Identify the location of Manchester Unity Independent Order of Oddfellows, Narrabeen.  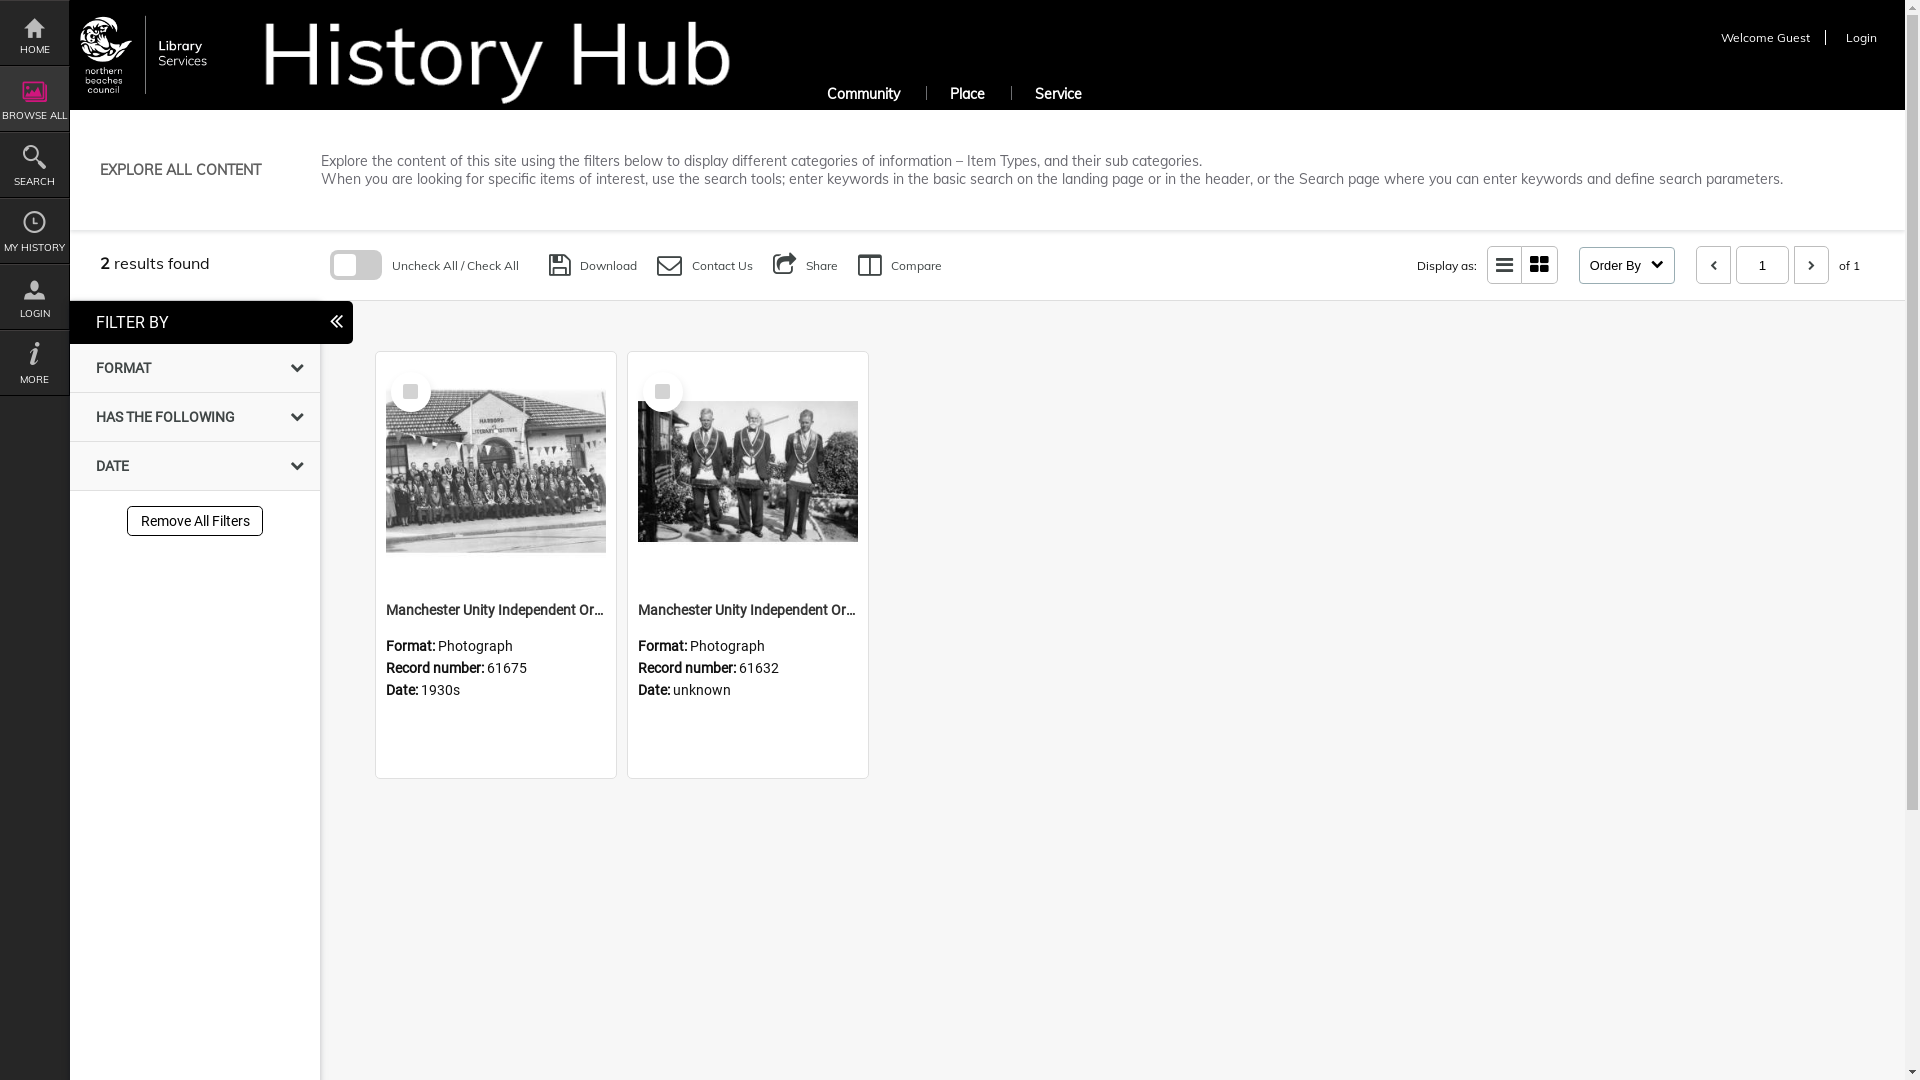
(748, 610).